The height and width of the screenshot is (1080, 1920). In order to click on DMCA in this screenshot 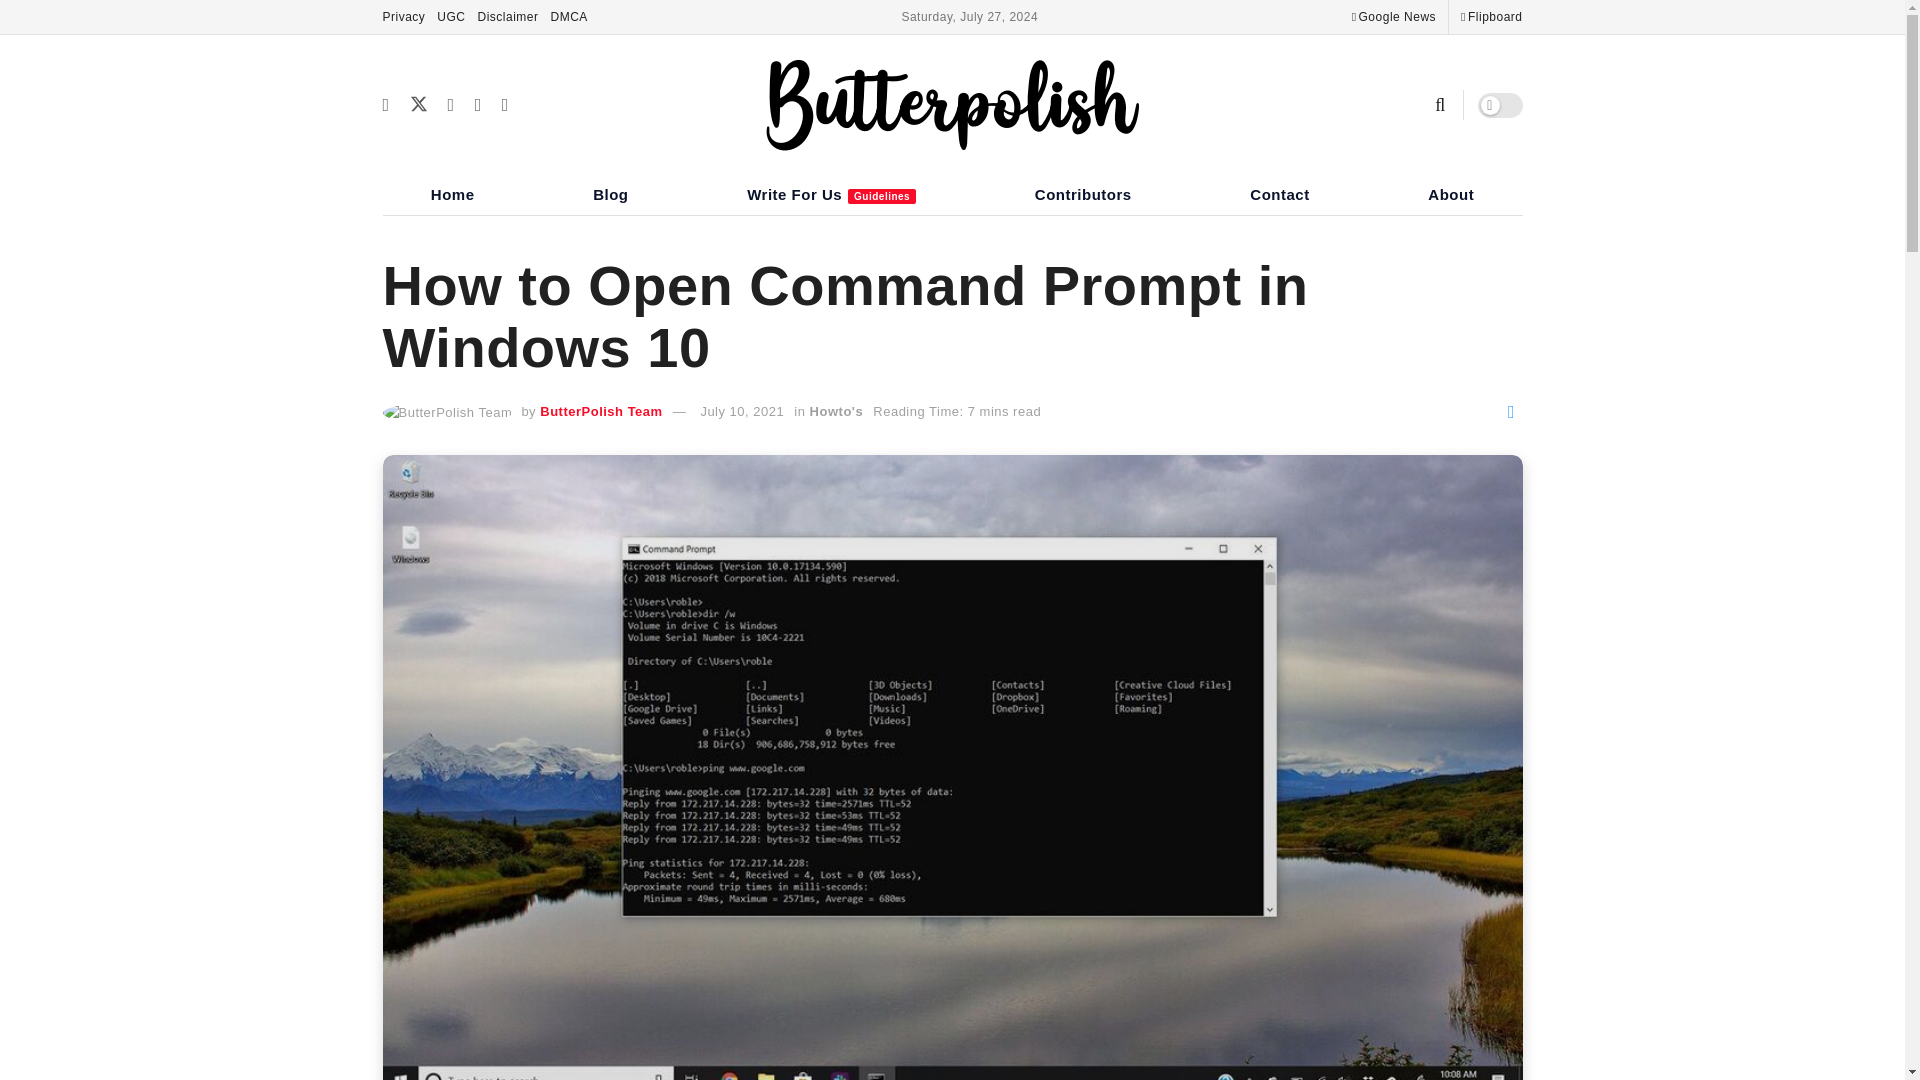, I will do `click(569, 16)`.